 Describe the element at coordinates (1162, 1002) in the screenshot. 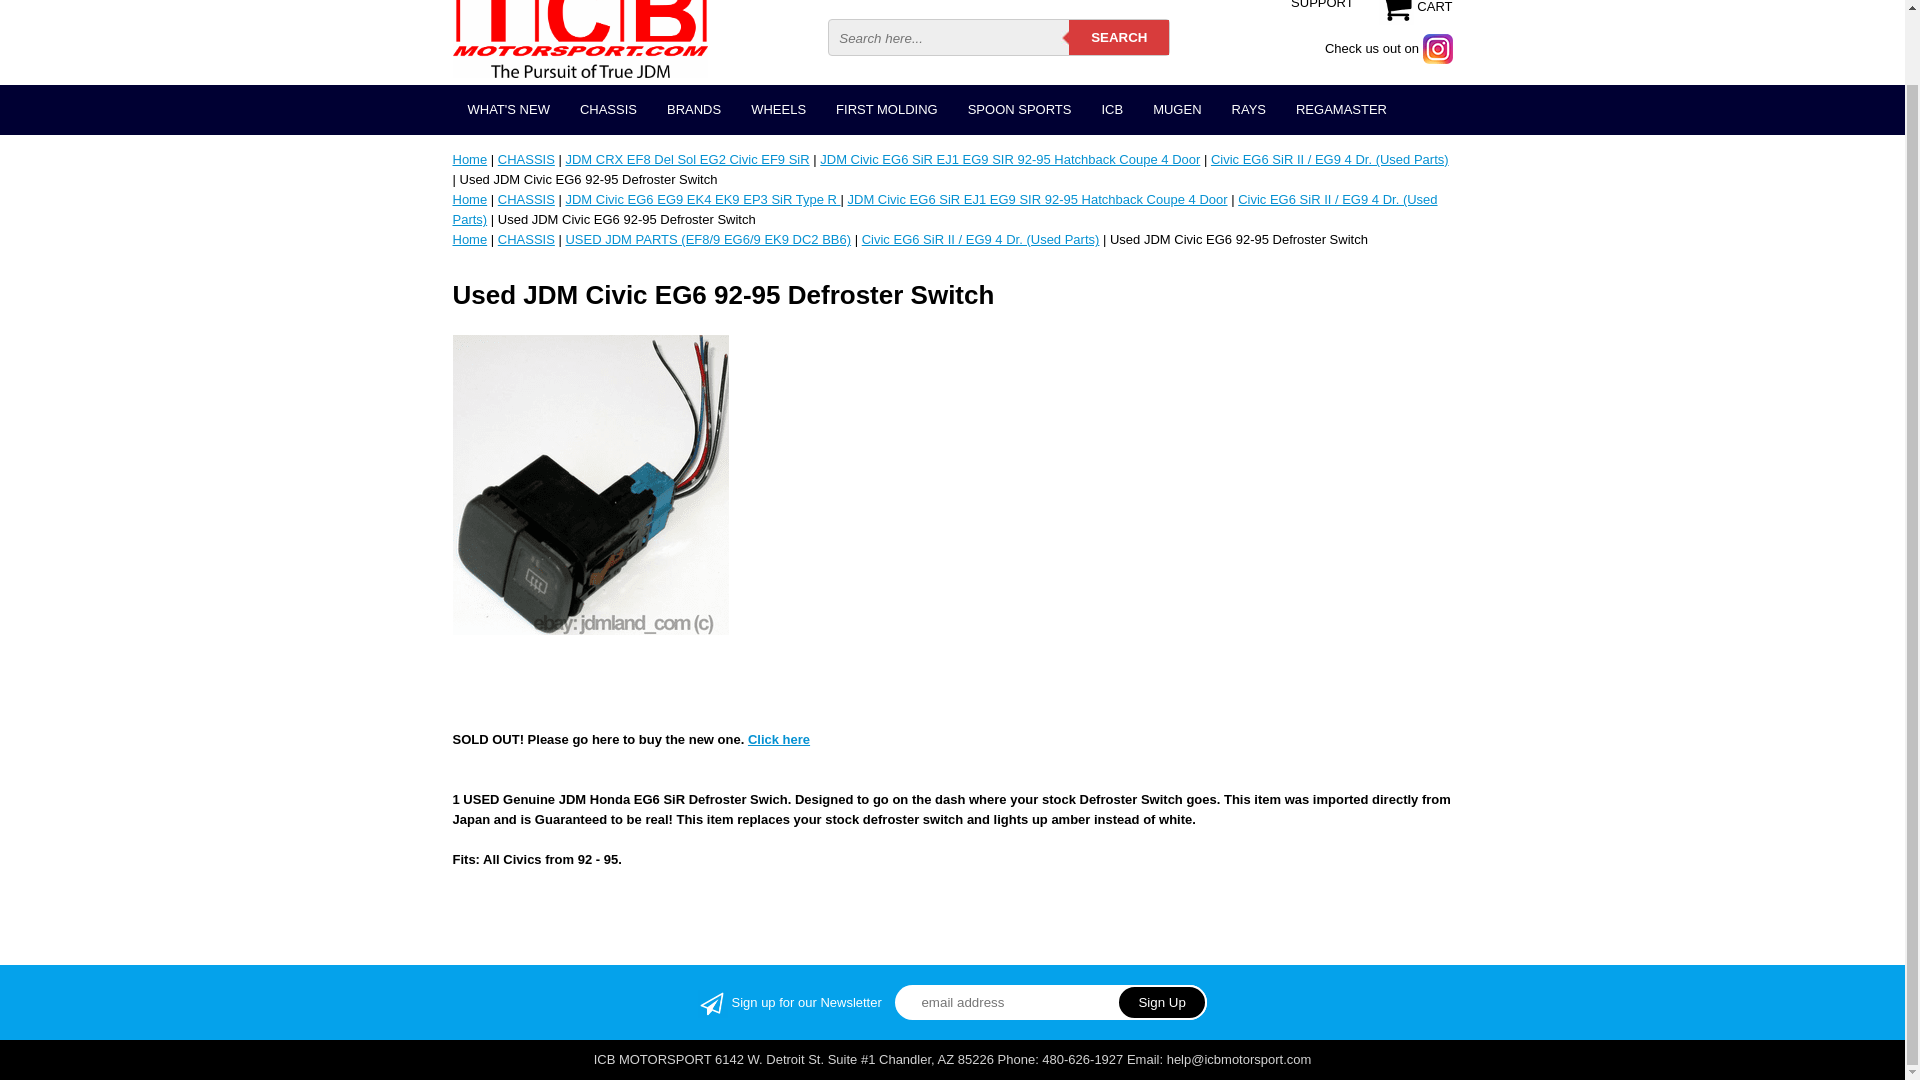

I see `Sign Up` at that location.